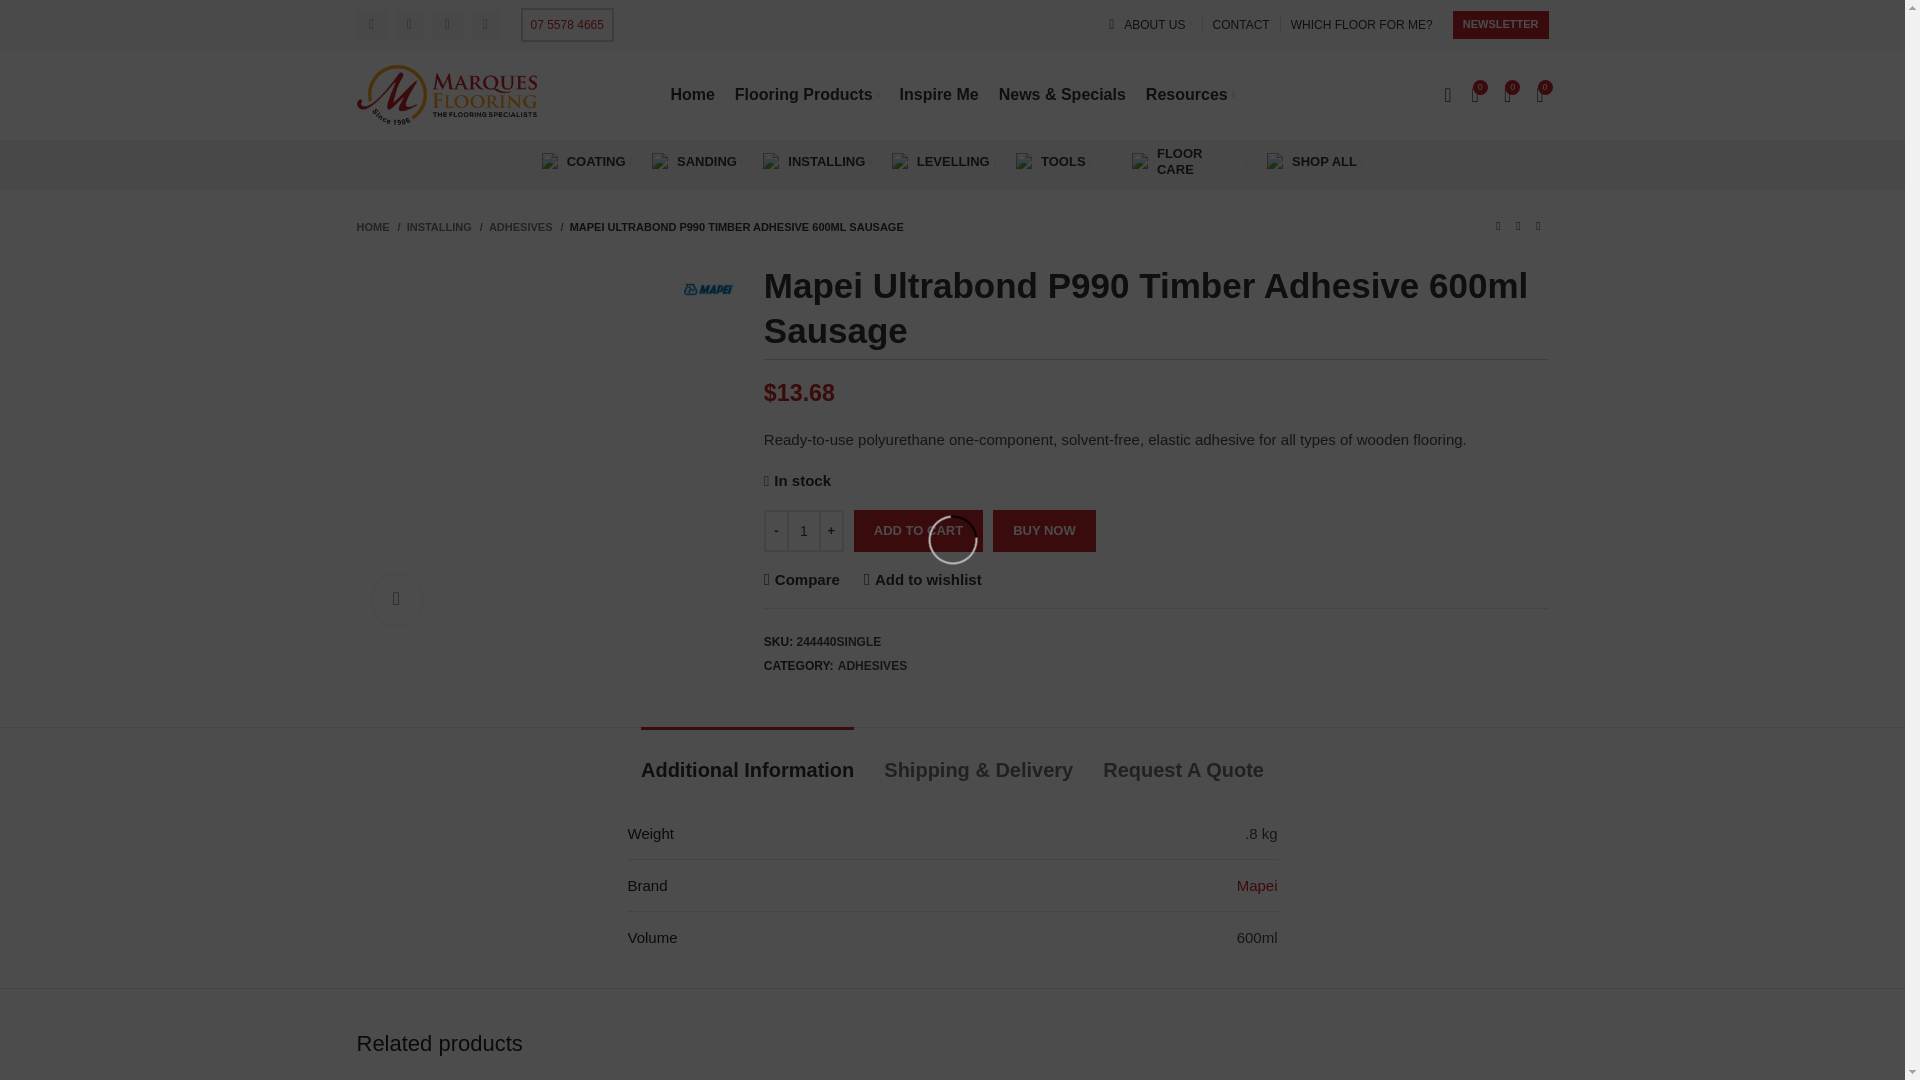  I want to click on mapei, so click(708, 289).